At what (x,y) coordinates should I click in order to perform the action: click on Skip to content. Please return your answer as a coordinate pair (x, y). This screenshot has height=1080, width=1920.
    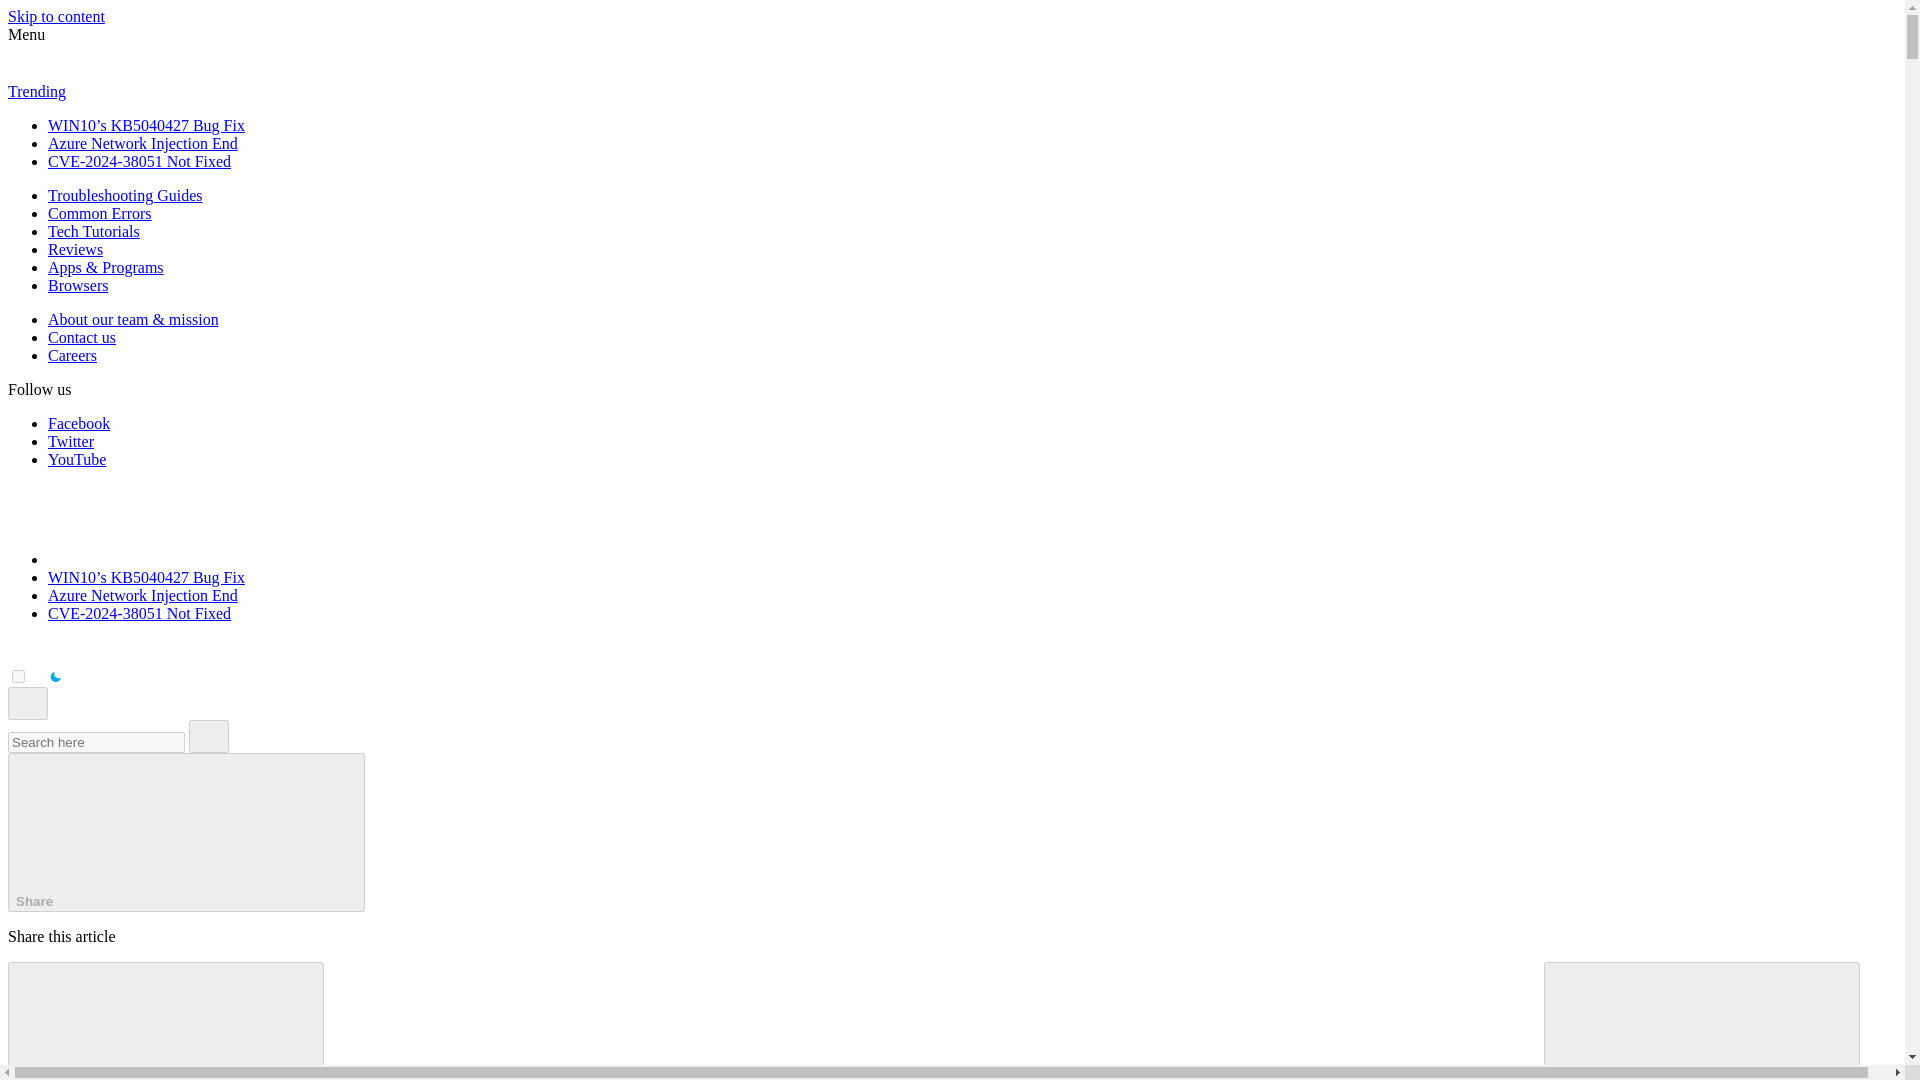
    Looking at the image, I should click on (56, 16).